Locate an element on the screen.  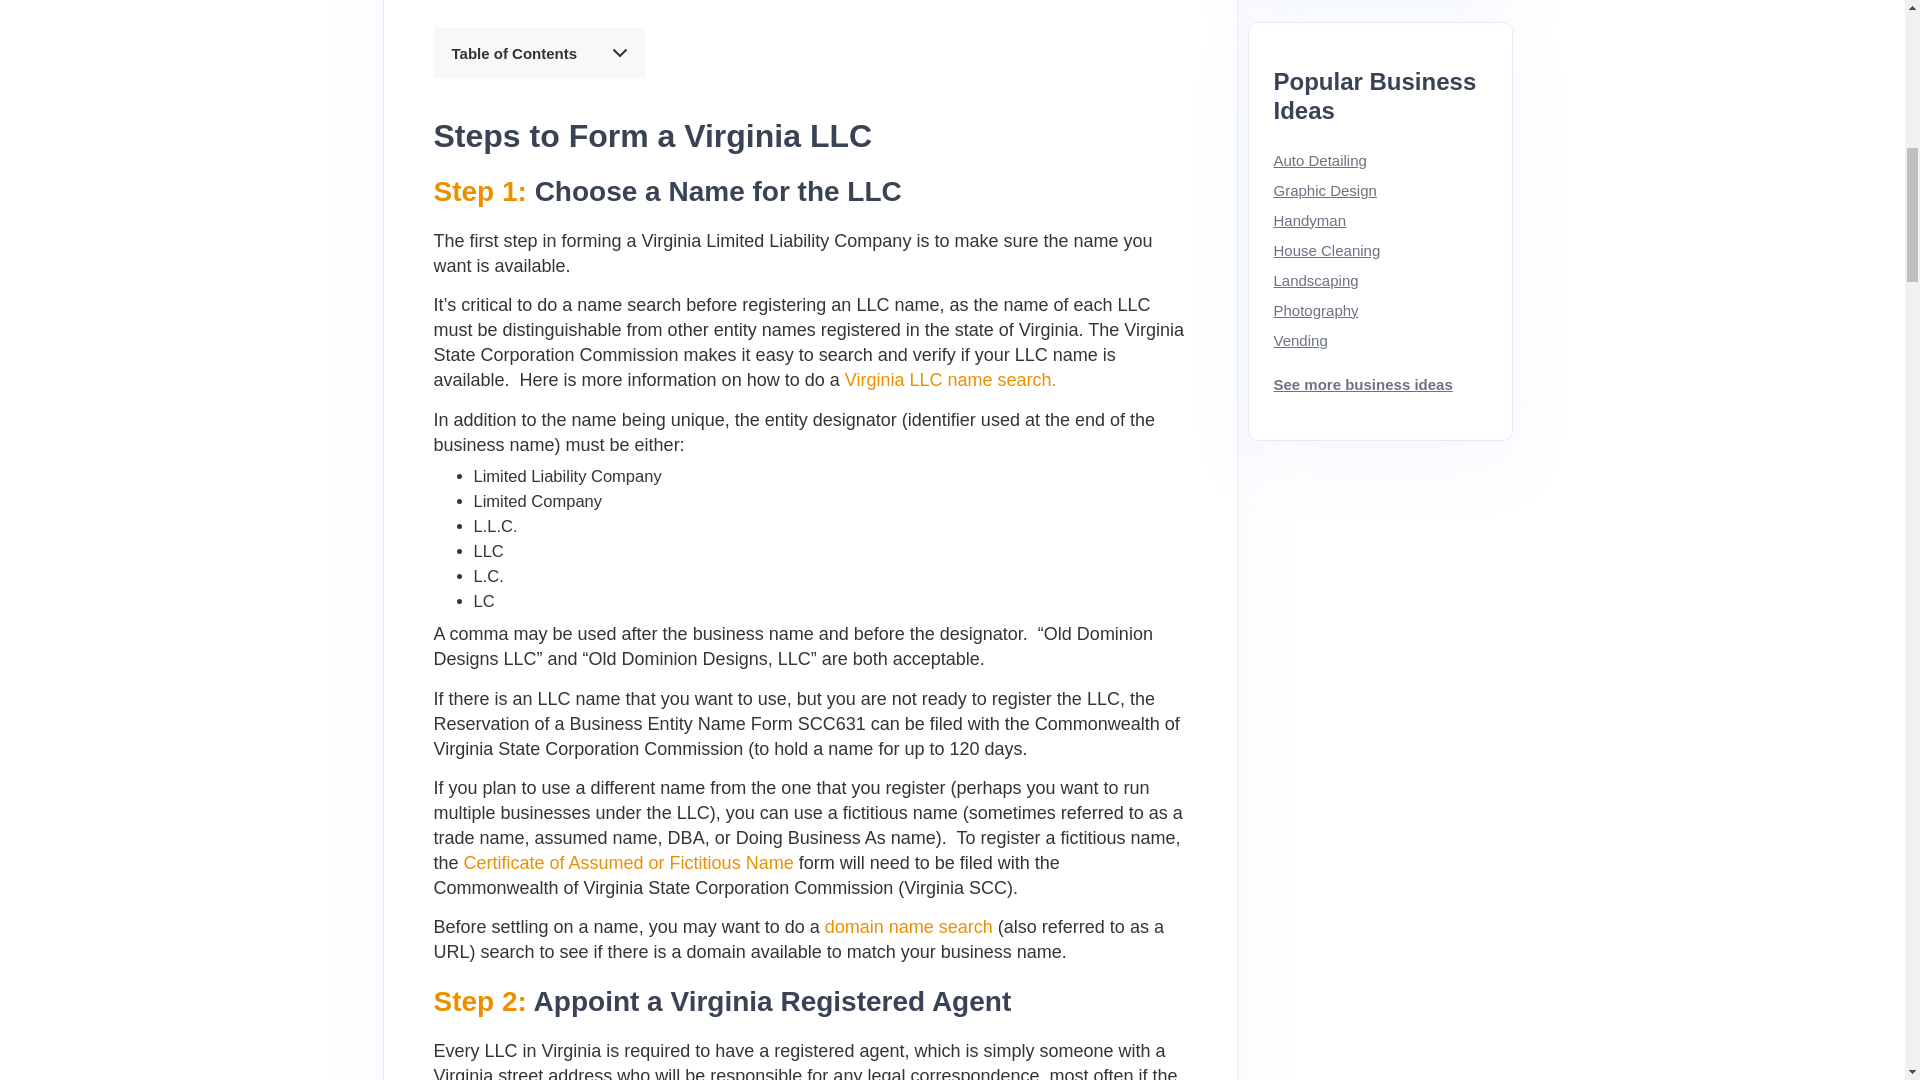
Certificate of Assumed or Fictitious Name is located at coordinates (629, 862).